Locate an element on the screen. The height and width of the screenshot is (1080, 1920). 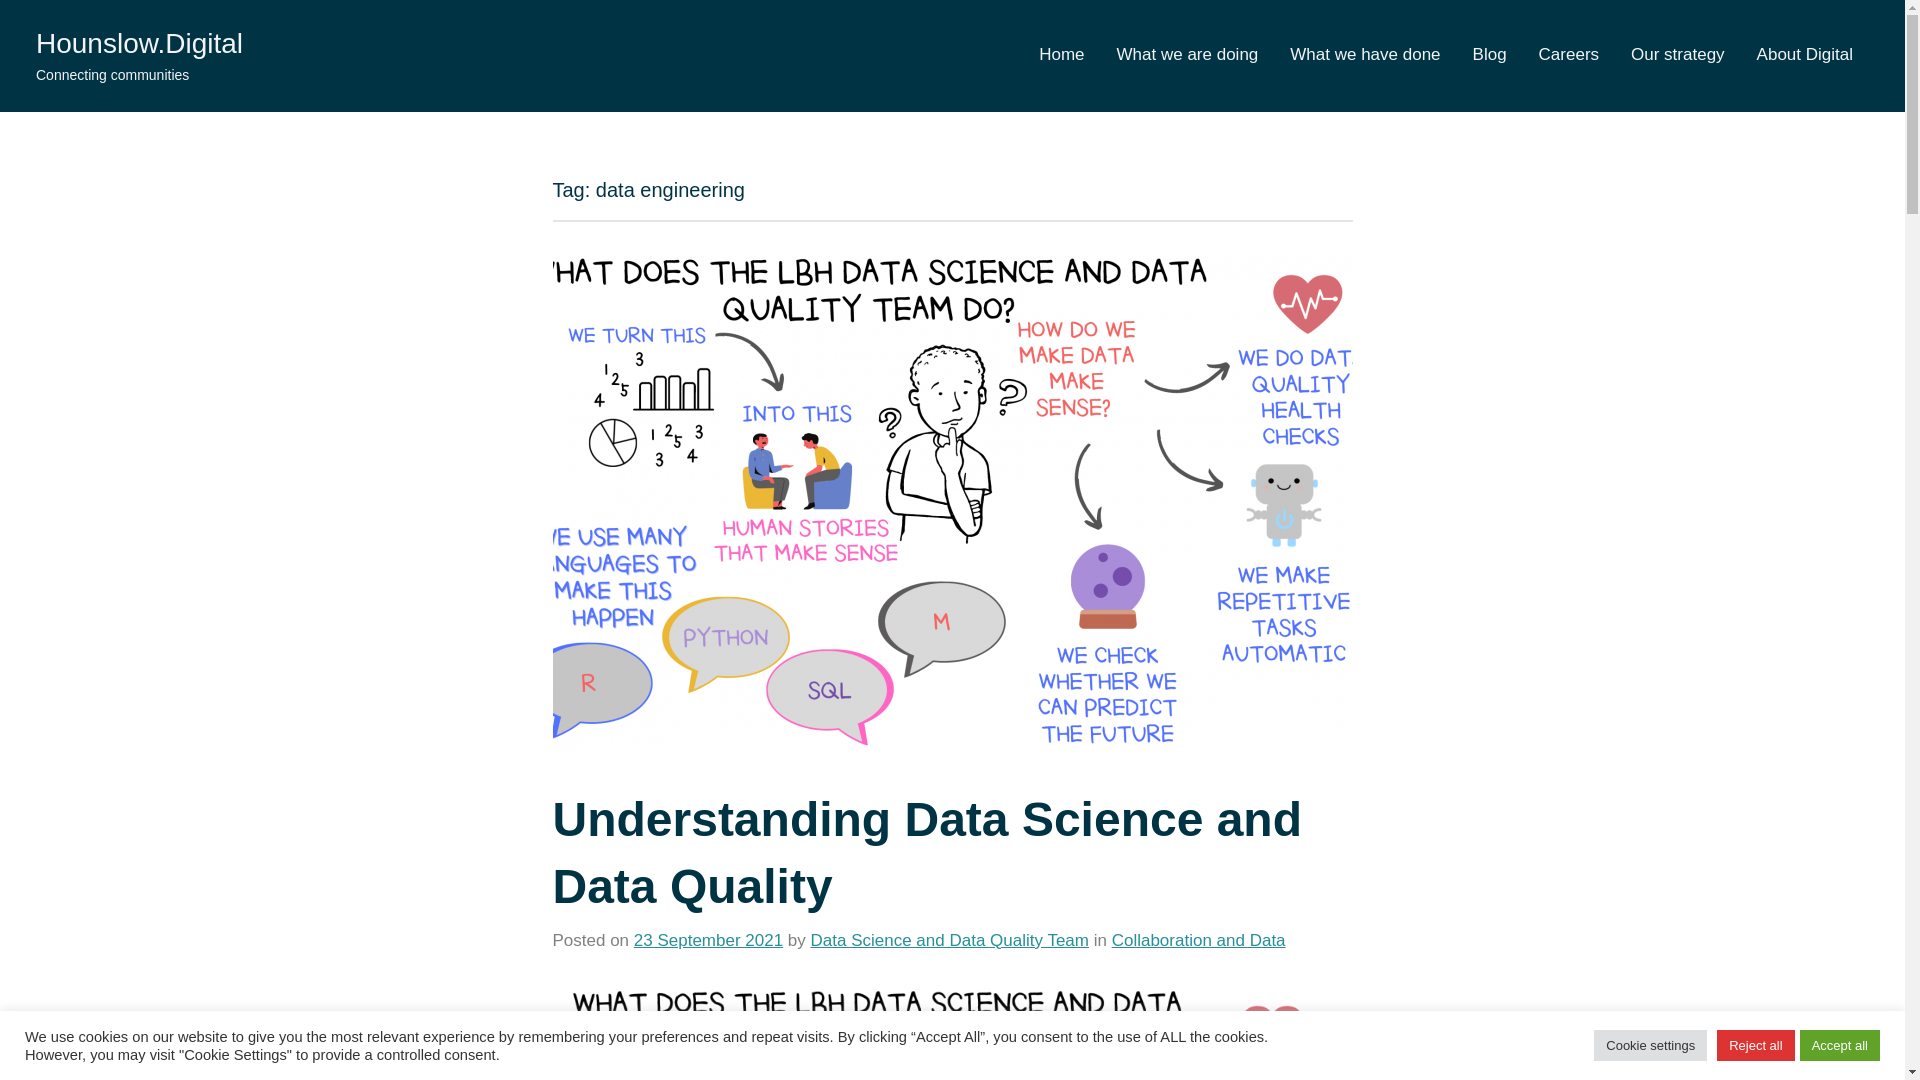
Blog is located at coordinates (1490, 55).